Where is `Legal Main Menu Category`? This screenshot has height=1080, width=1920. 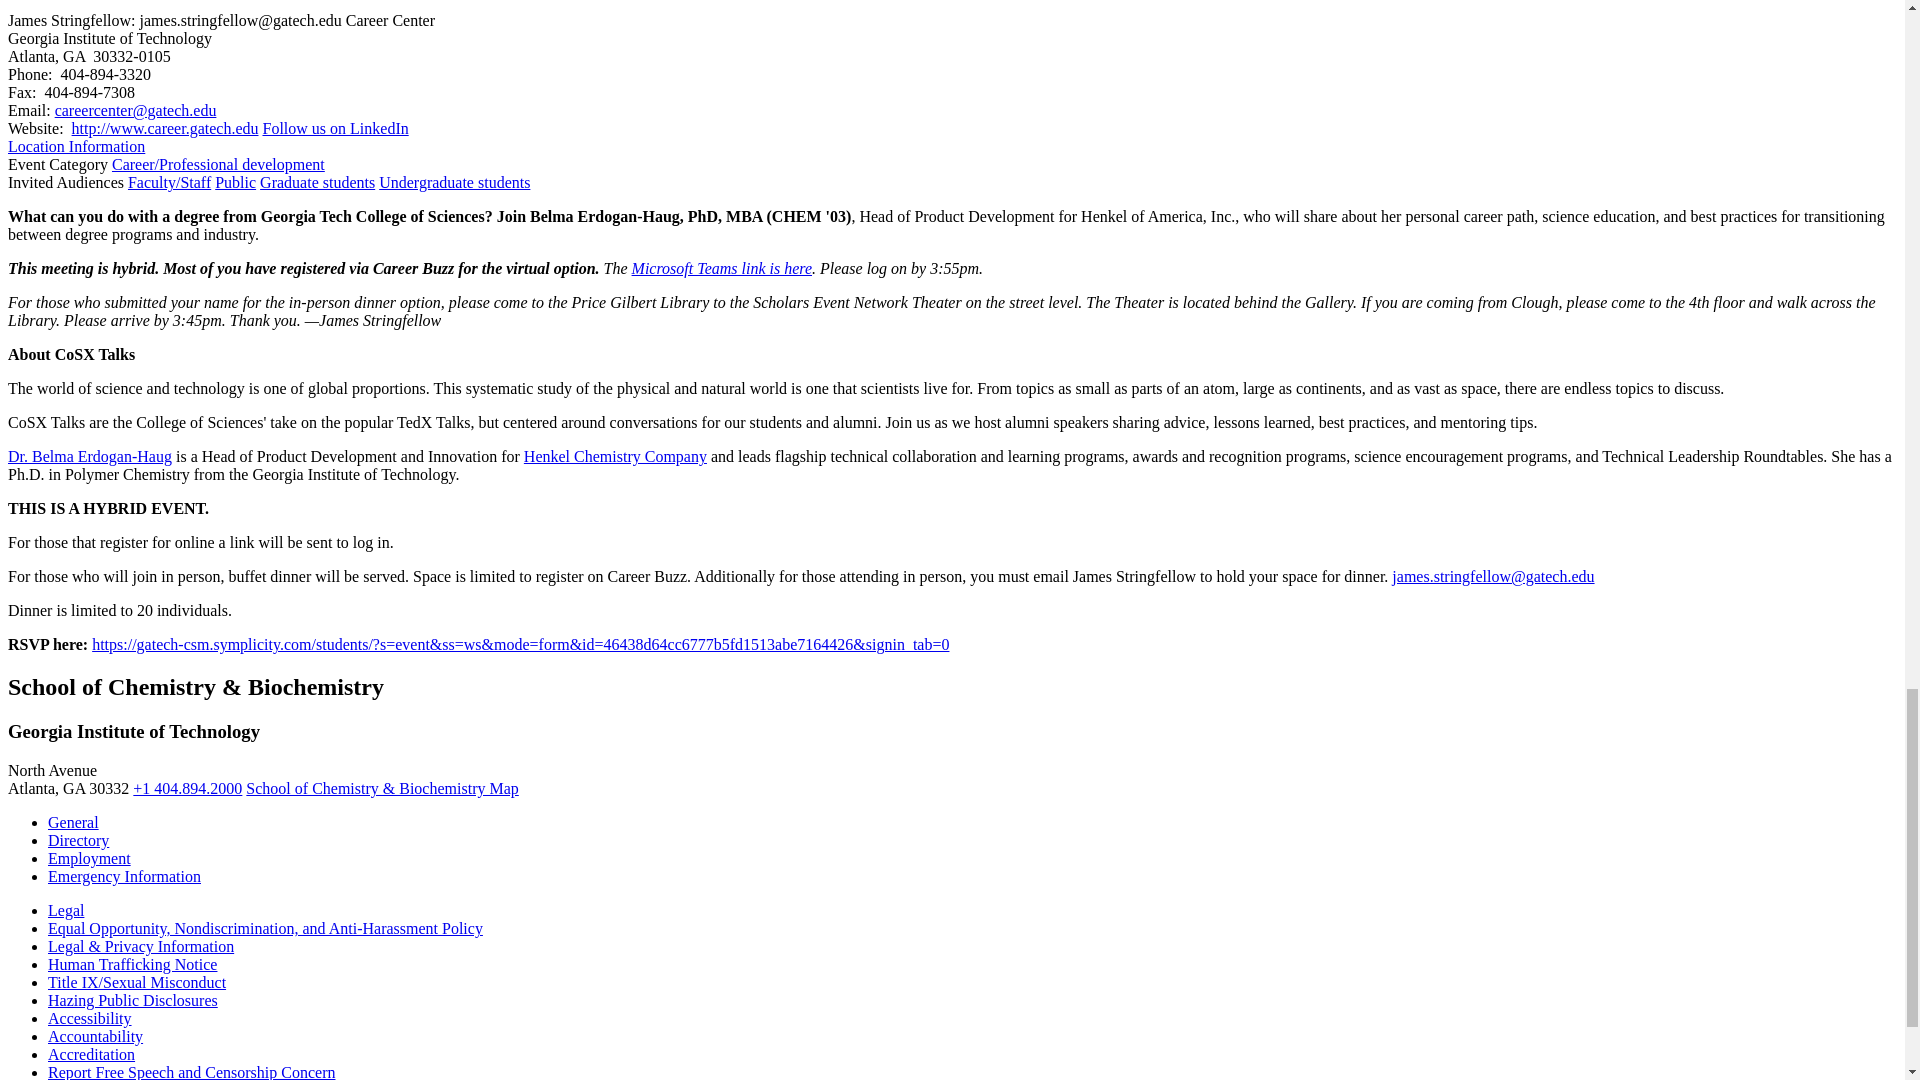
Legal Main Menu Category is located at coordinates (66, 910).